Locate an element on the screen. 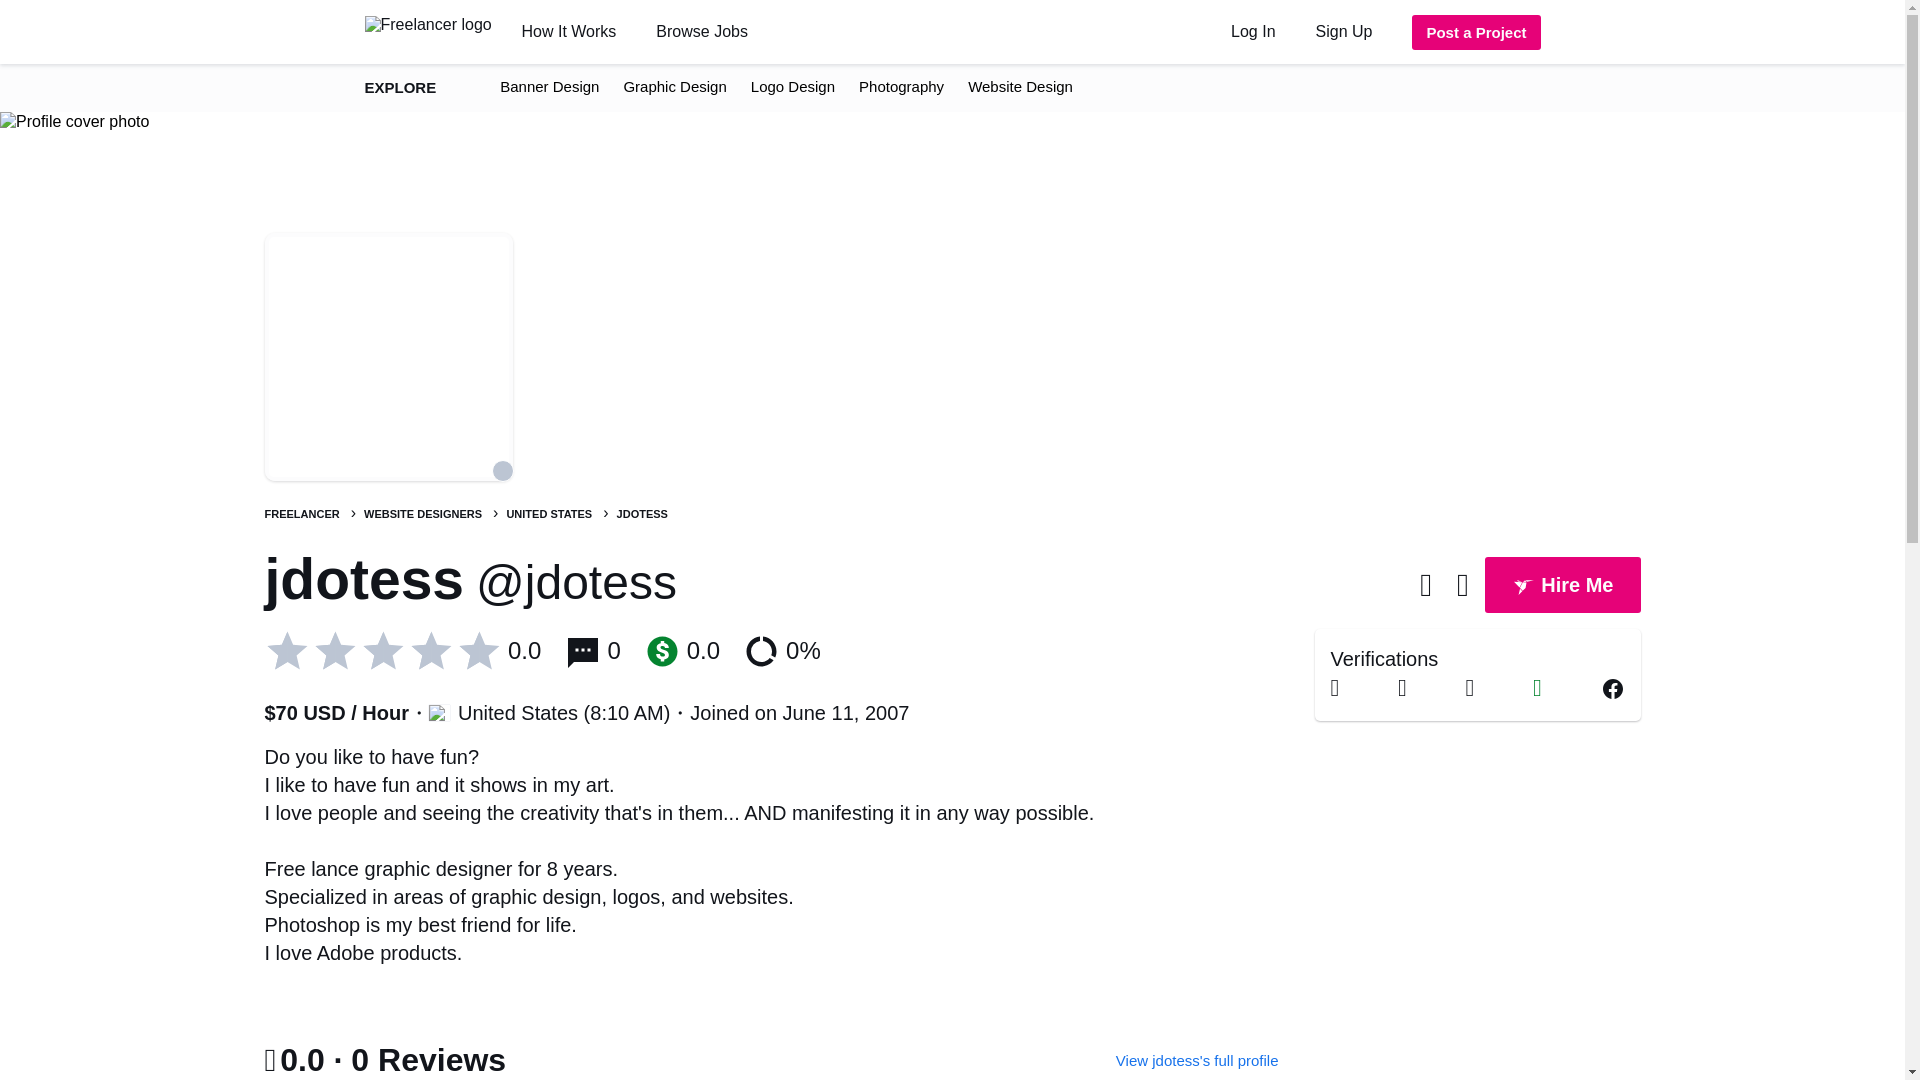 This screenshot has width=1920, height=1080. How It Works is located at coordinates (569, 30).